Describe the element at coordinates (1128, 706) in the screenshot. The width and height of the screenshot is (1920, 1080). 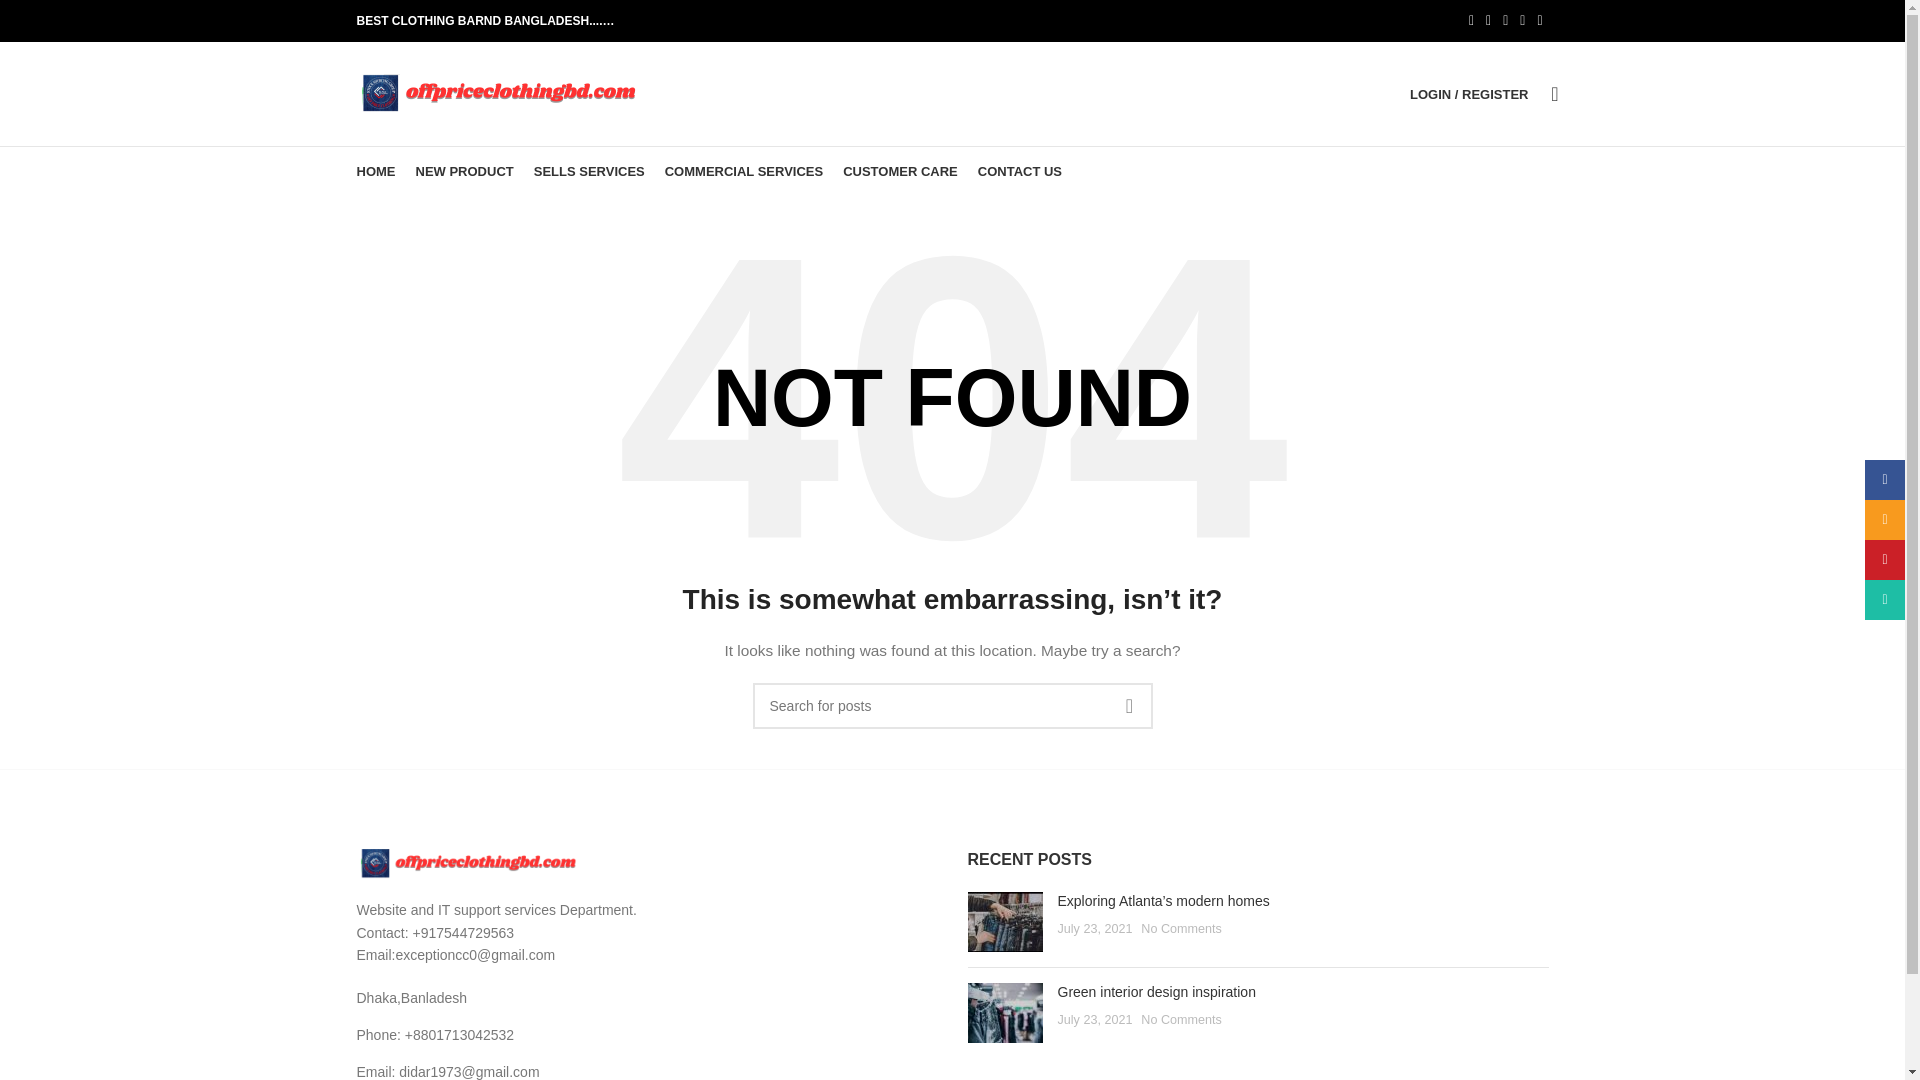
I see `SEARCH` at that location.